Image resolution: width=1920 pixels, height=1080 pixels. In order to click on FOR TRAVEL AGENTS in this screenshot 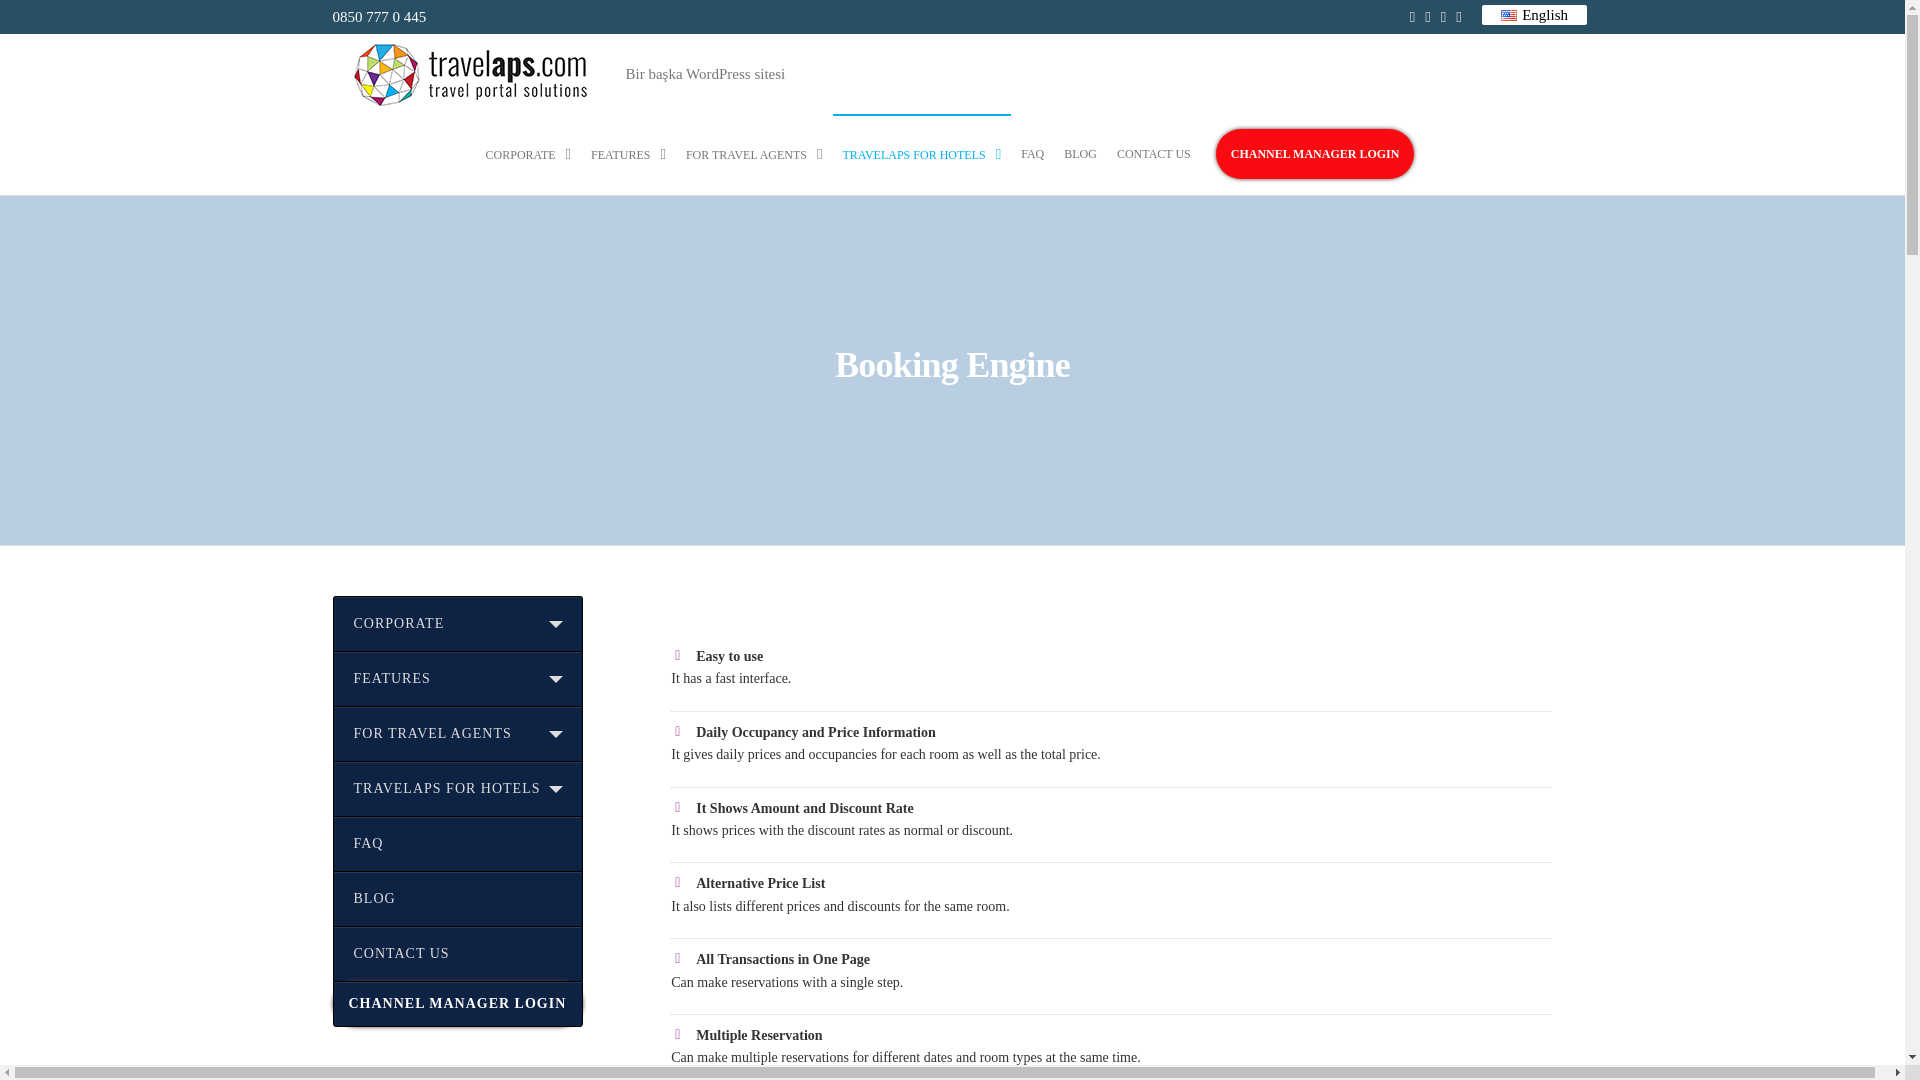, I will do `click(754, 154)`.